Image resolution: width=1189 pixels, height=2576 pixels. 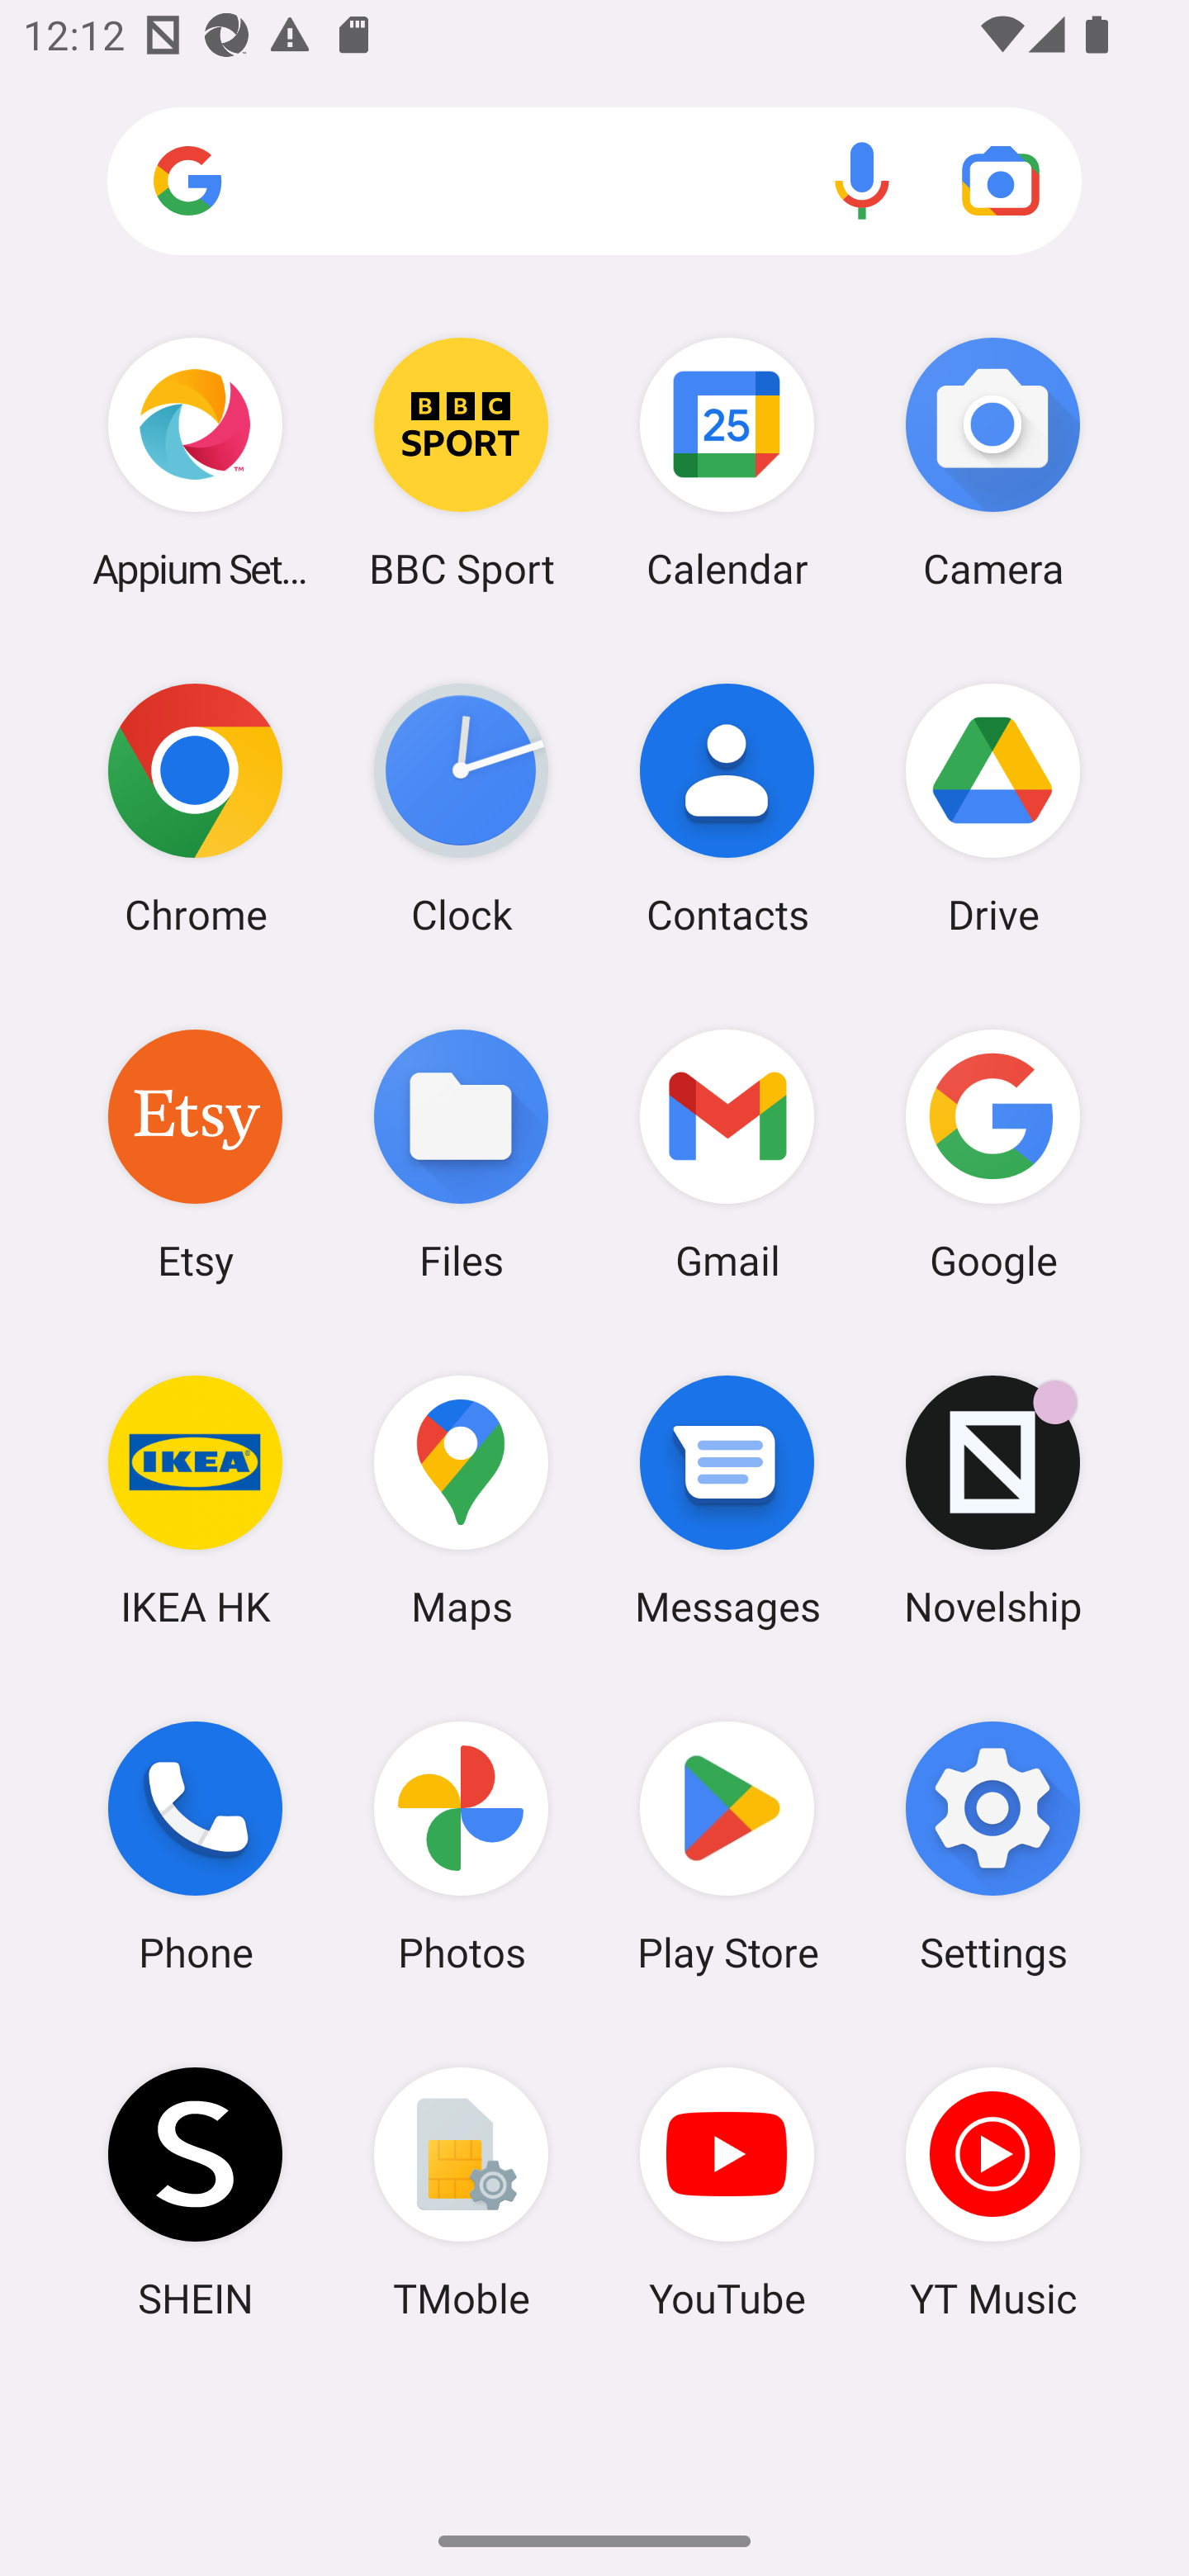 I want to click on Google Lens, so click(x=1001, y=180).